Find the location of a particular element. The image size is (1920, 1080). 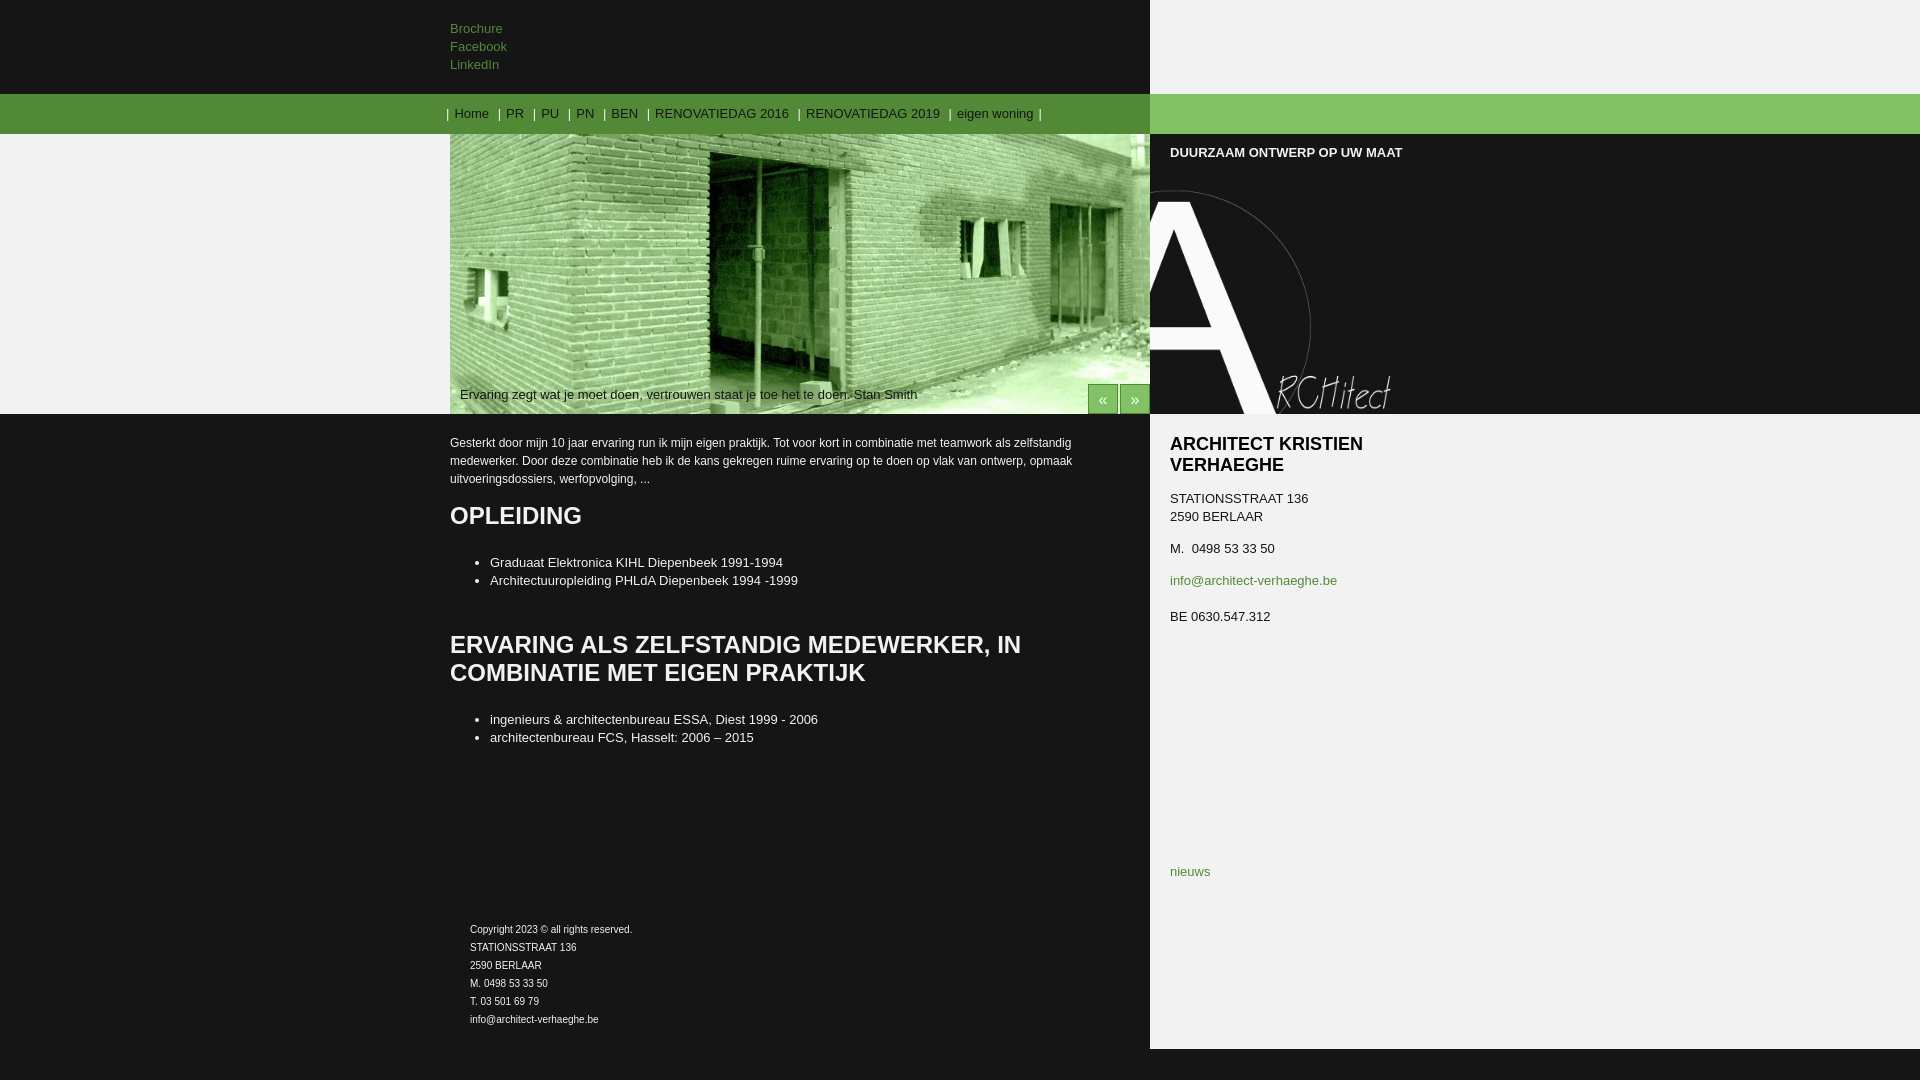

Facebook is located at coordinates (478, 46).